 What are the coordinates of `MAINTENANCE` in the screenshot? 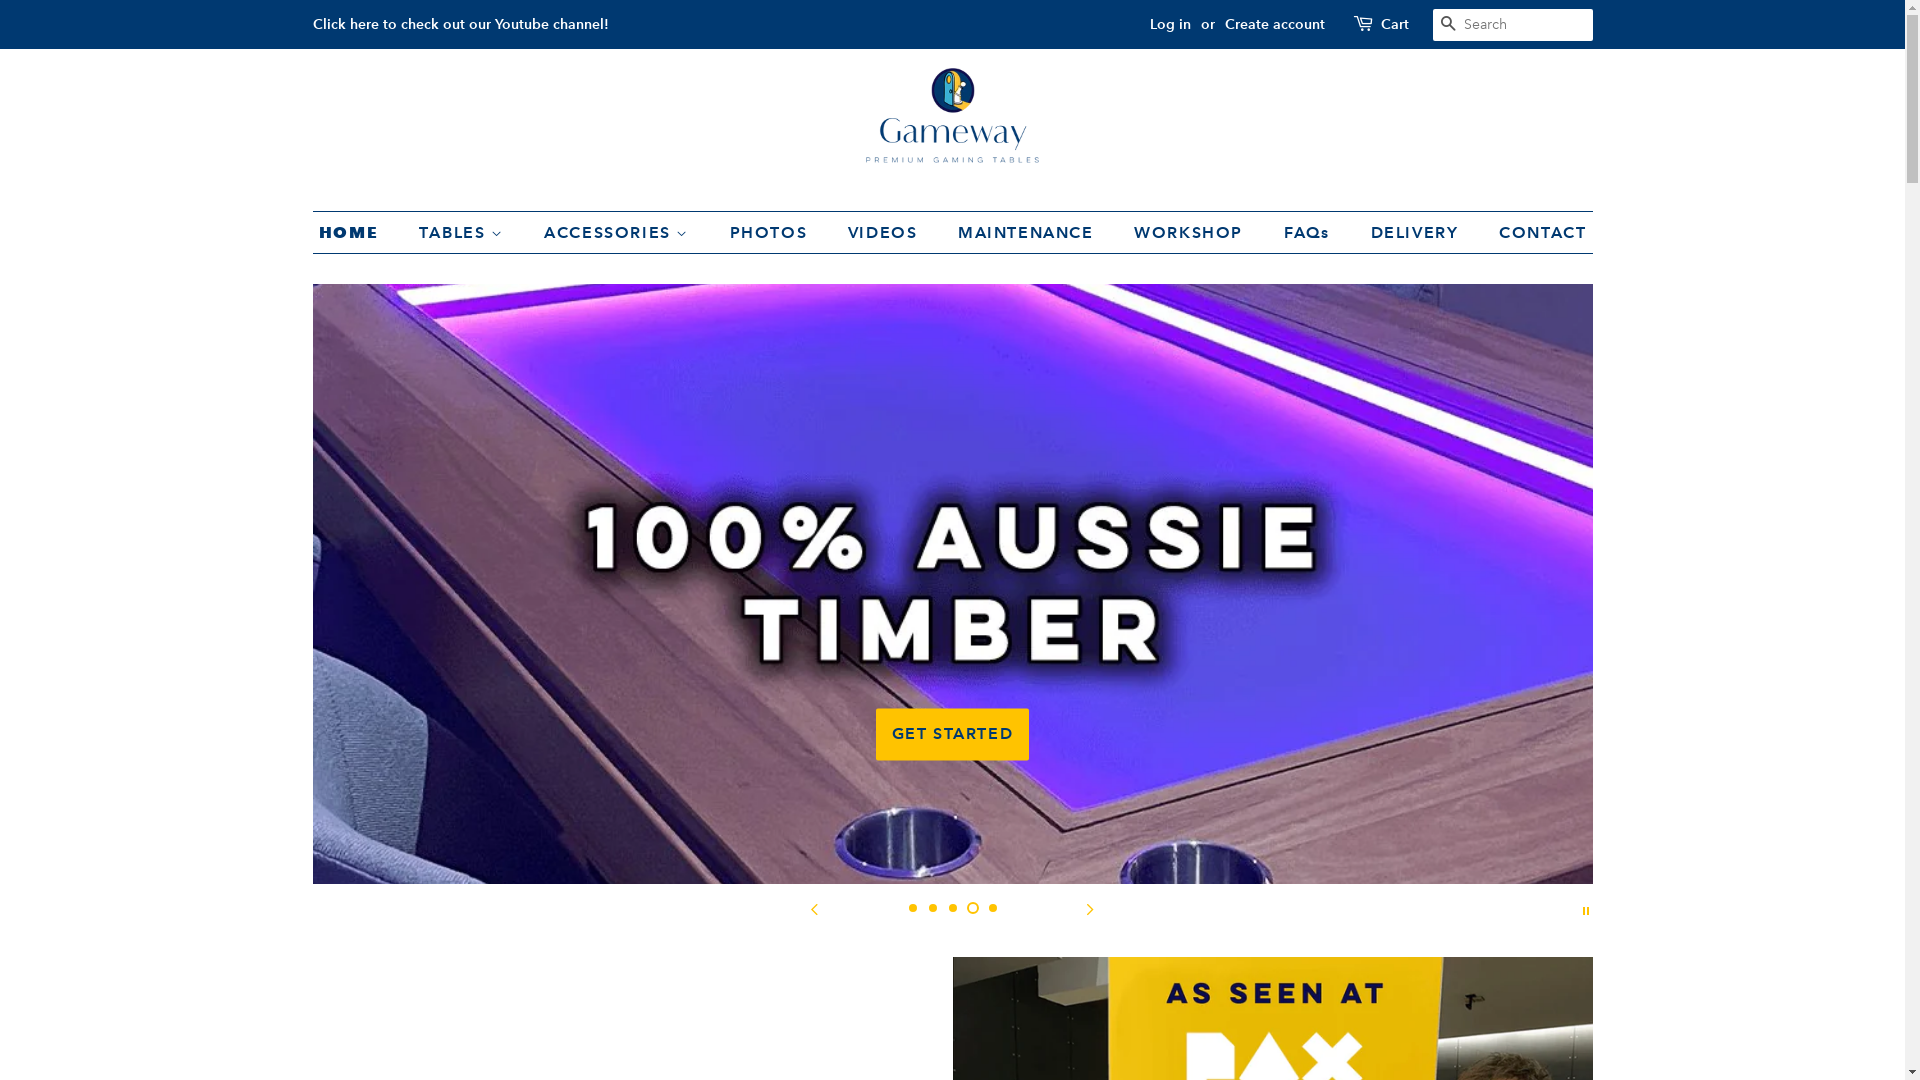 It's located at (1028, 232).